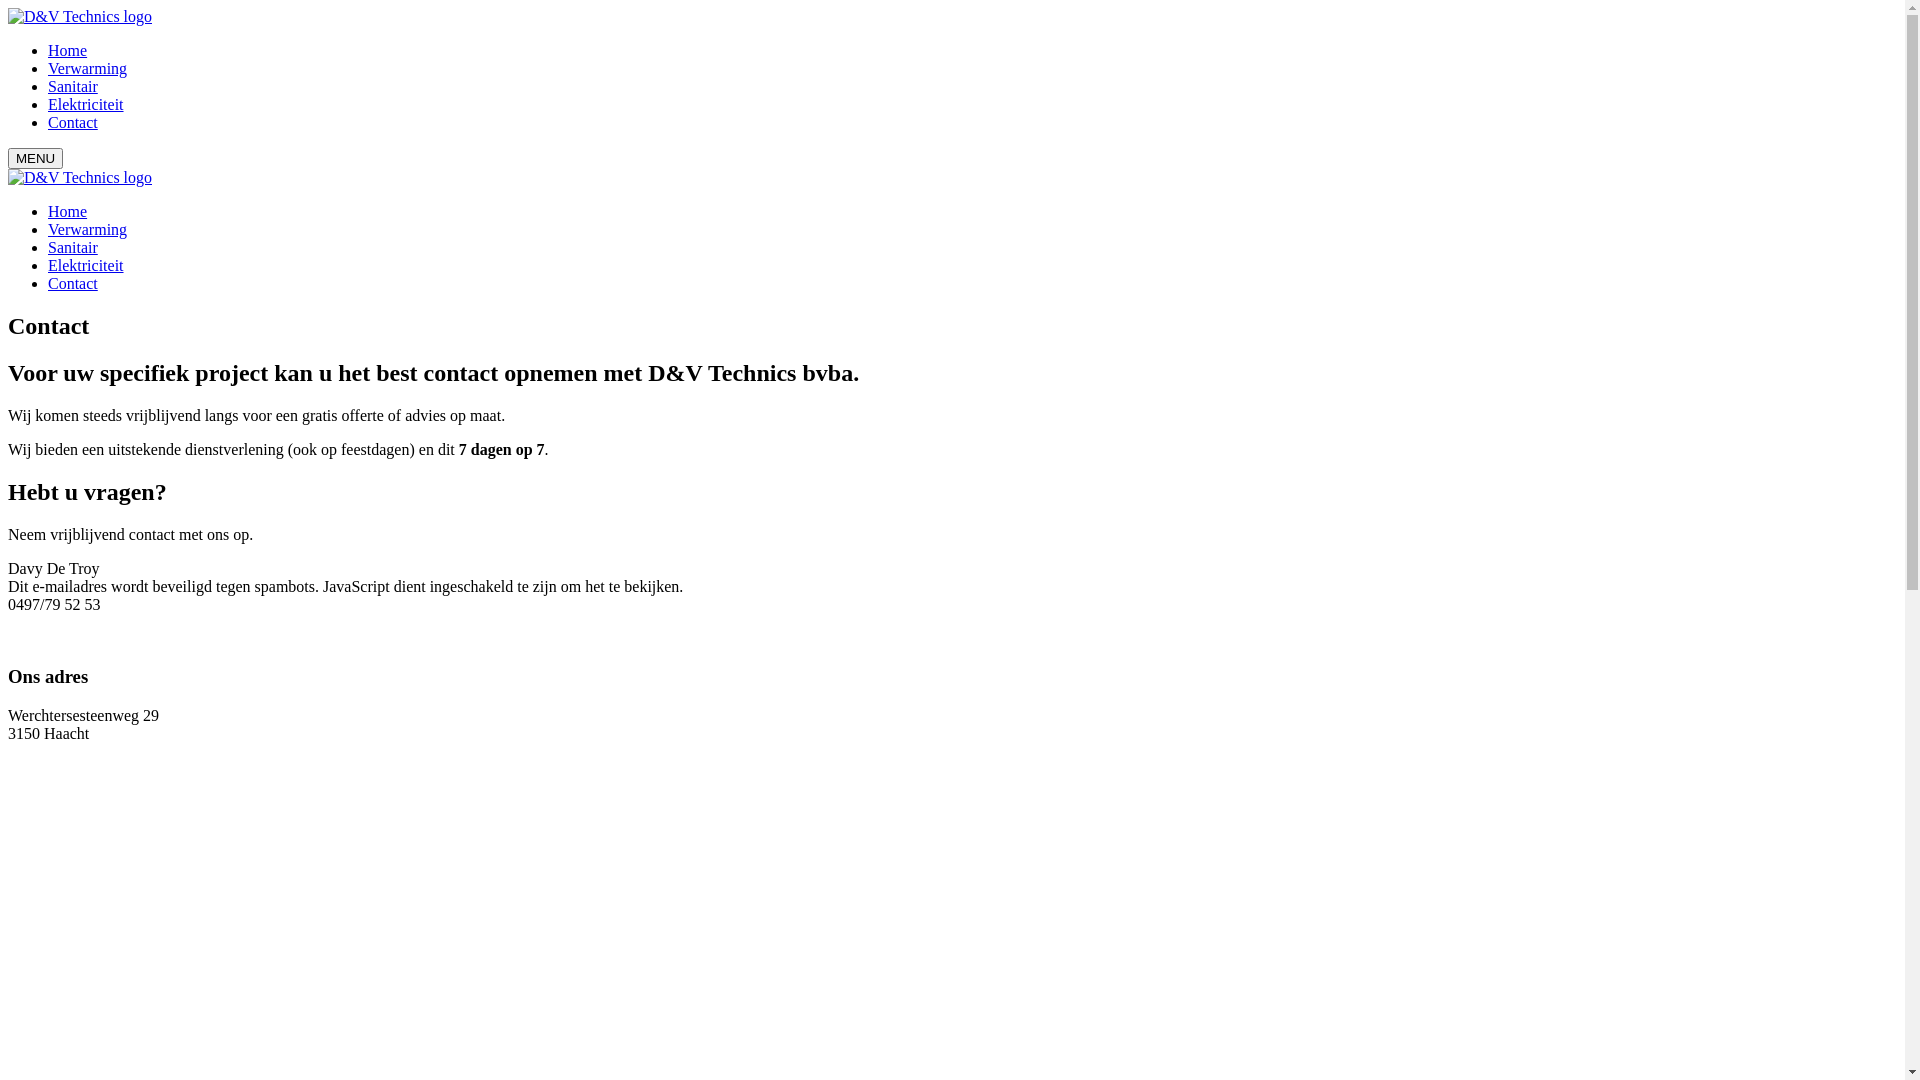 The width and height of the screenshot is (1920, 1080). I want to click on Home, so click(68, 212).